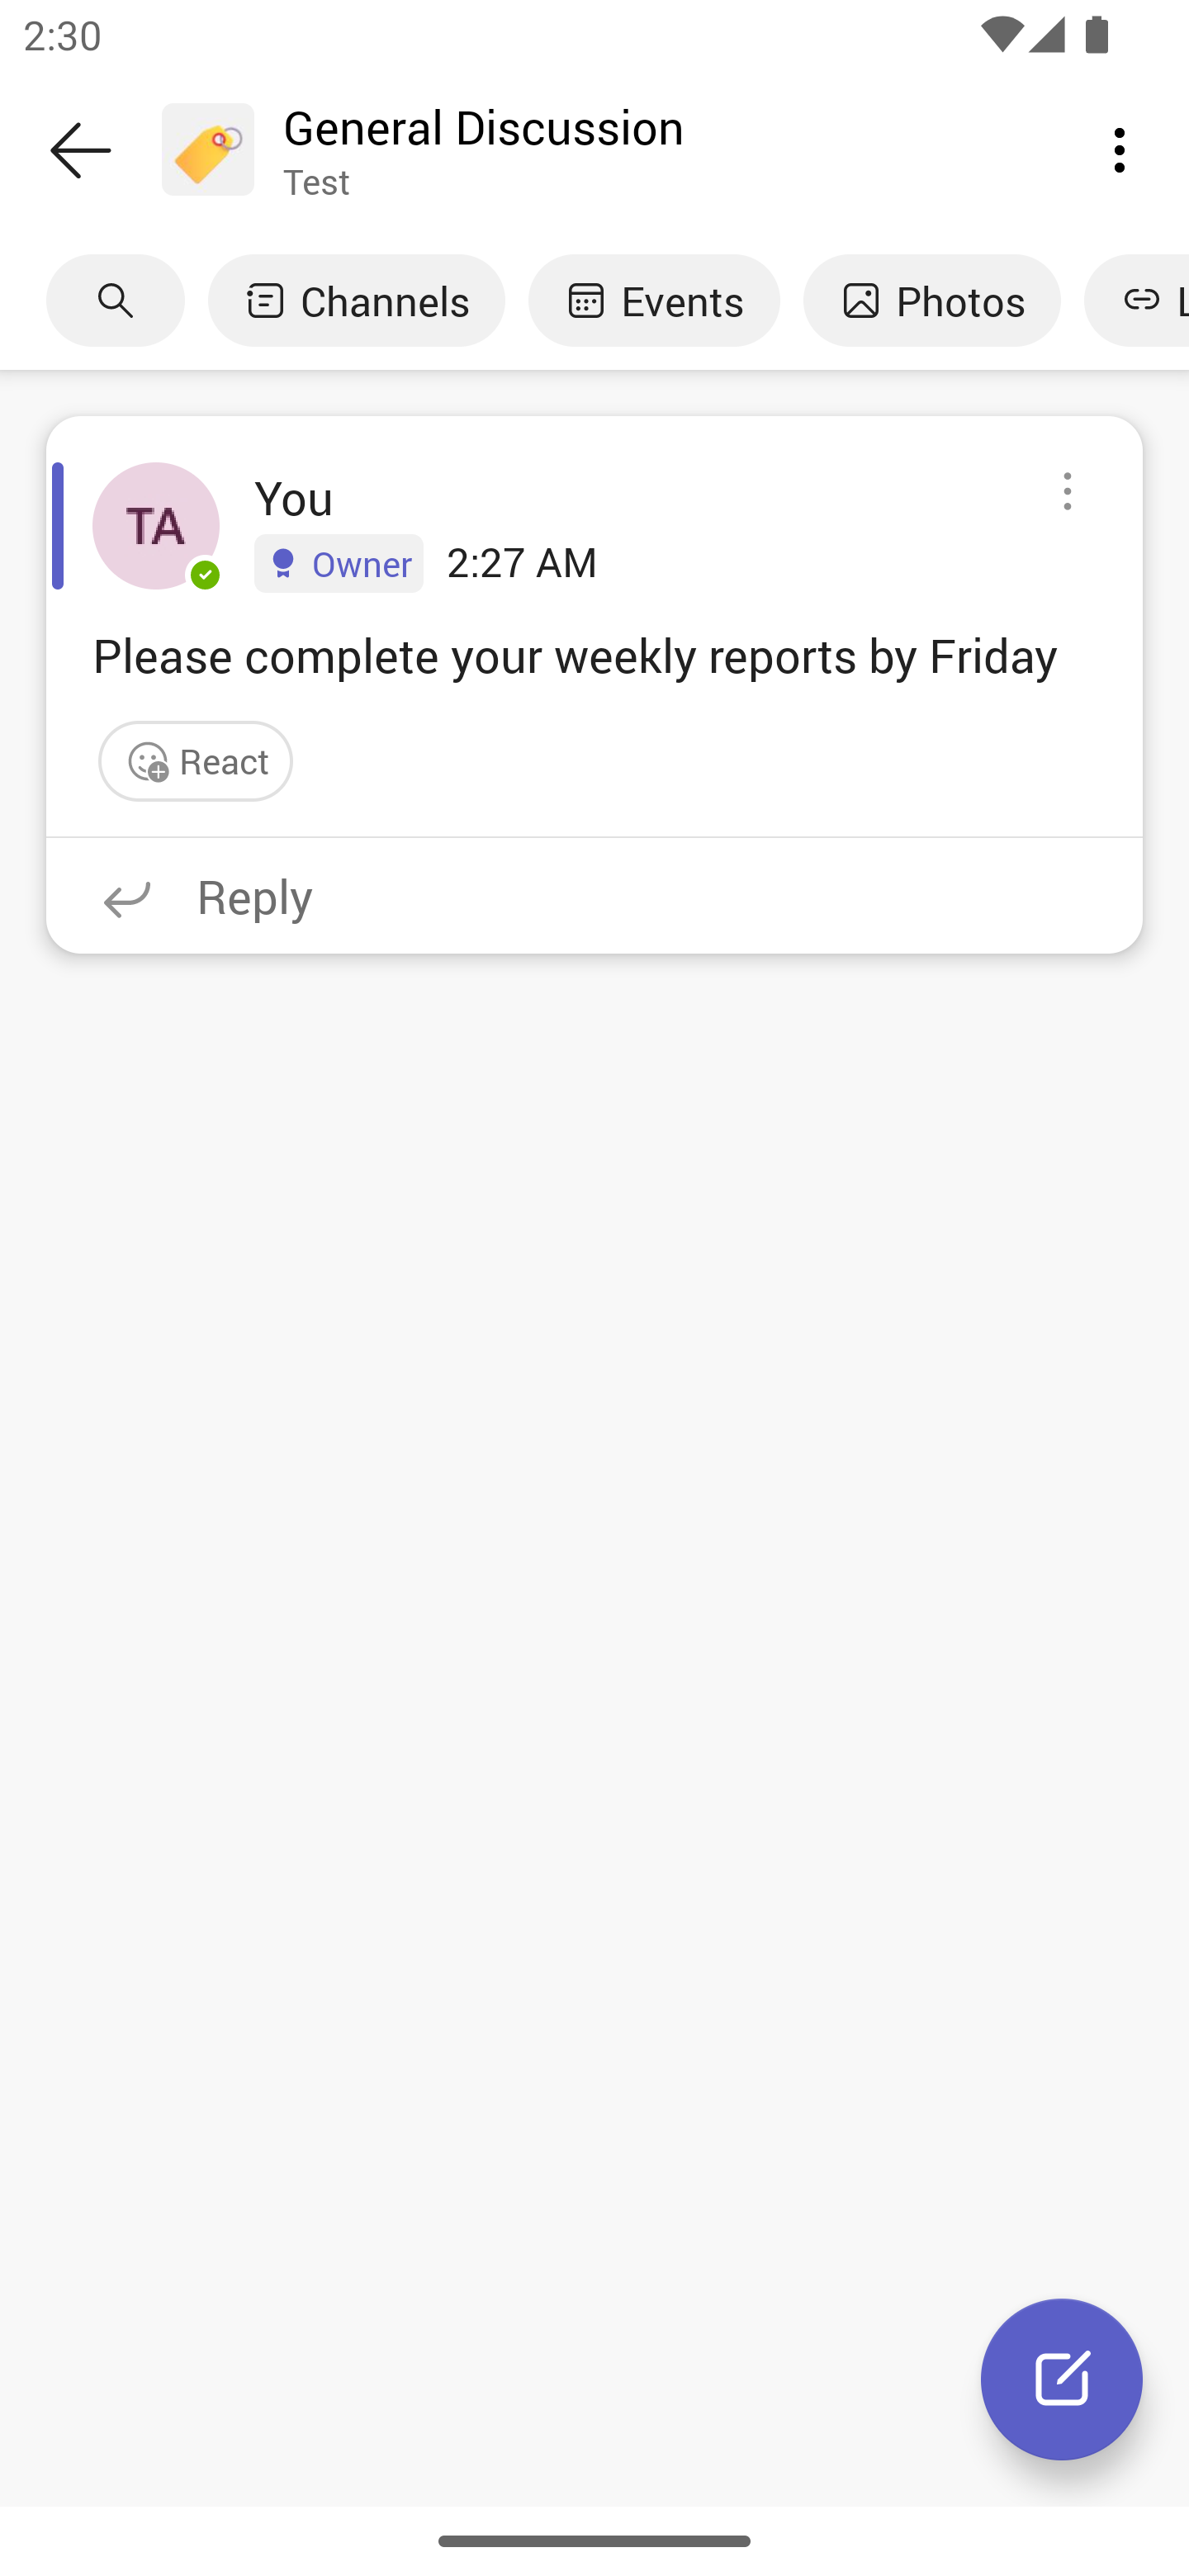 This screenshot has height=2576, width=1189. Describe the element at coordinates (1120, 149) in the screenshot. I see `More options` at that location.